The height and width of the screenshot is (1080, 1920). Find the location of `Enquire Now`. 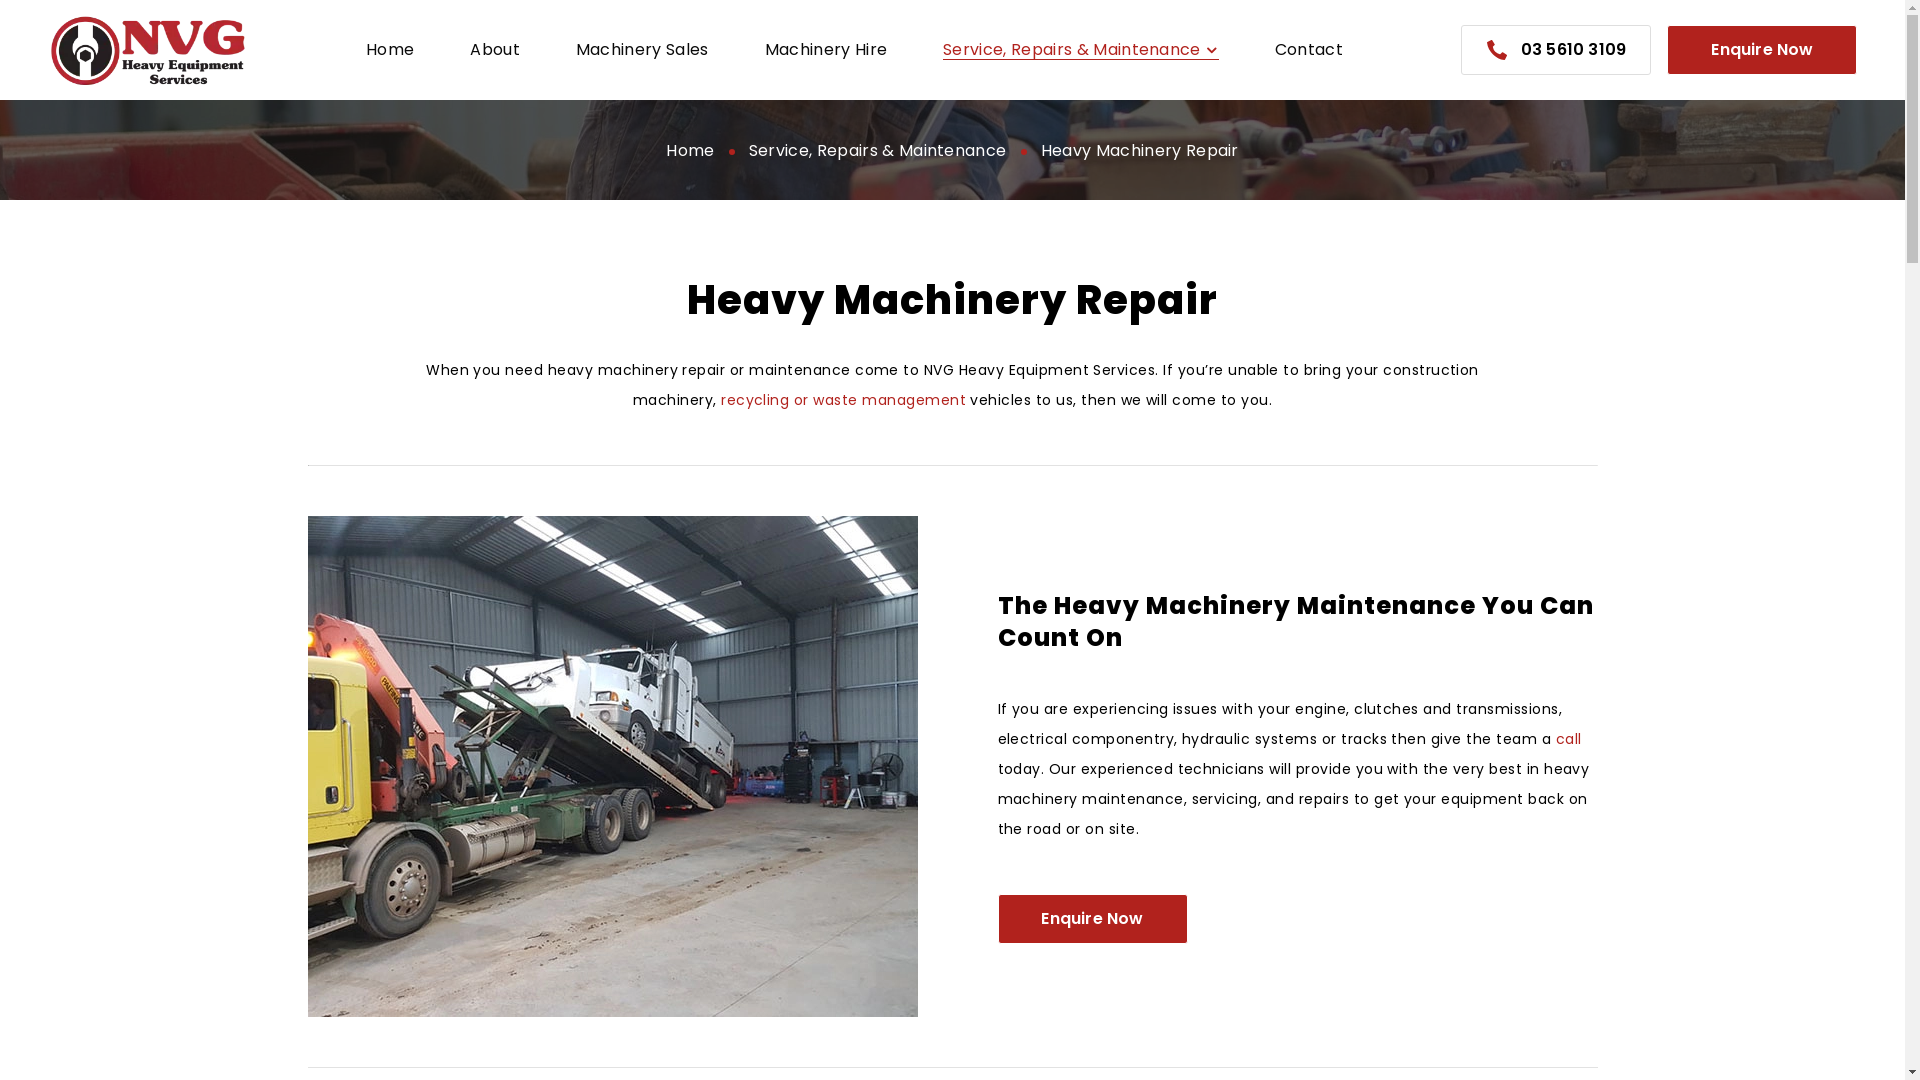

Enquire Now is located at coordinates (1762, 50).